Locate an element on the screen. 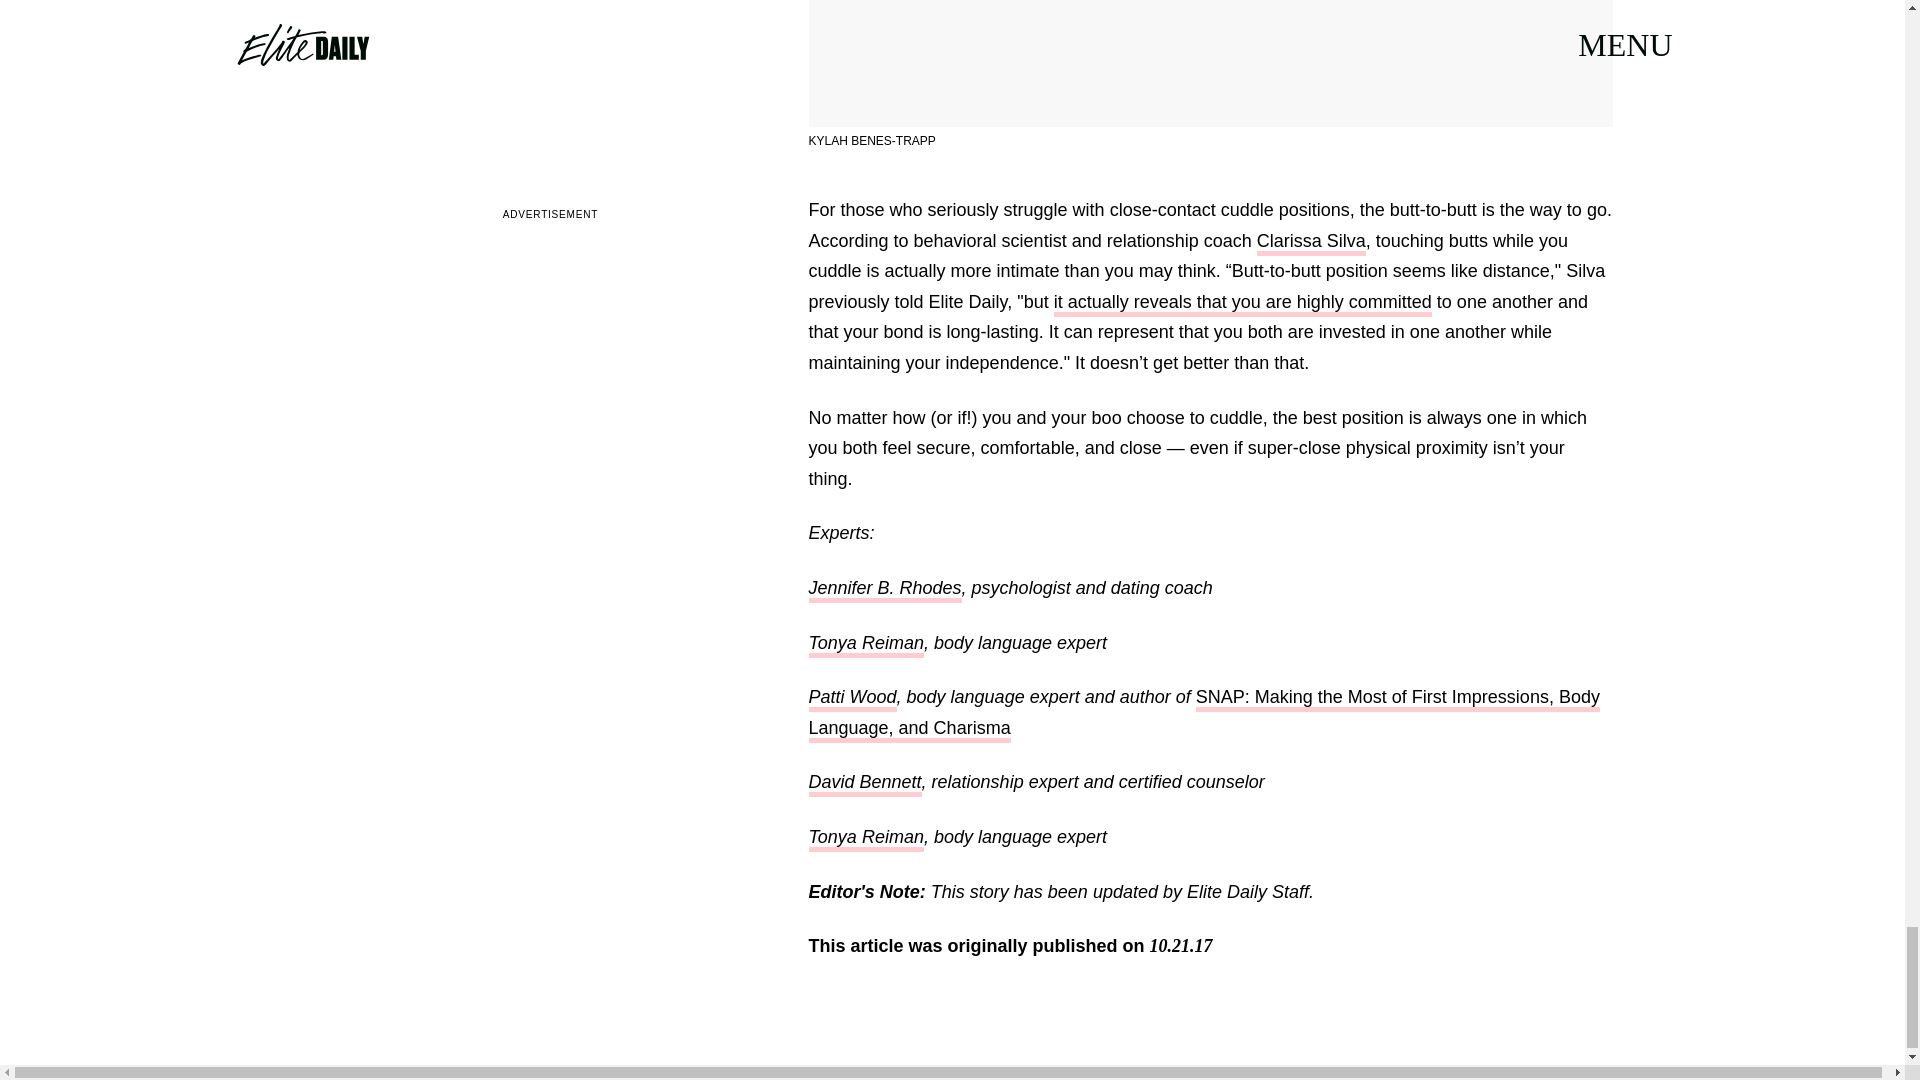  David Bennett is located at coordinates (864, 784).